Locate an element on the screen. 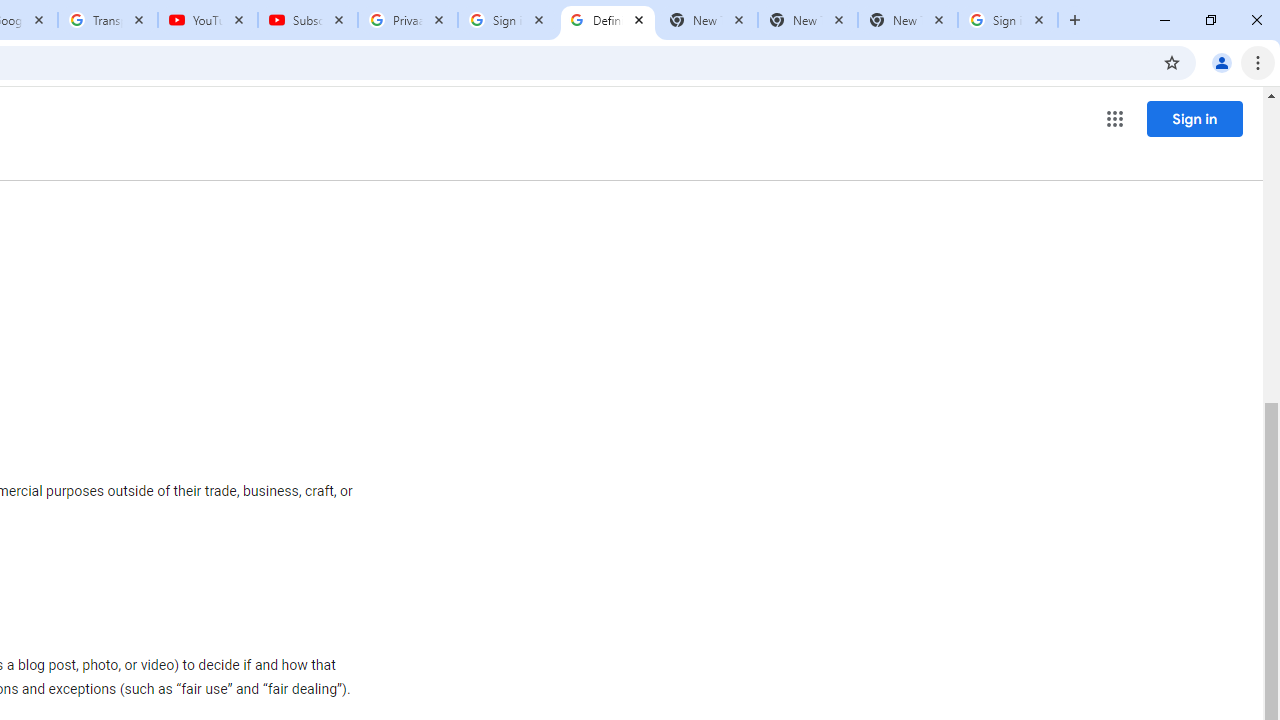 The height and width of the screenshot is (720, 1280). Sign in - Google Accounts is located at coordinates (508, 20).